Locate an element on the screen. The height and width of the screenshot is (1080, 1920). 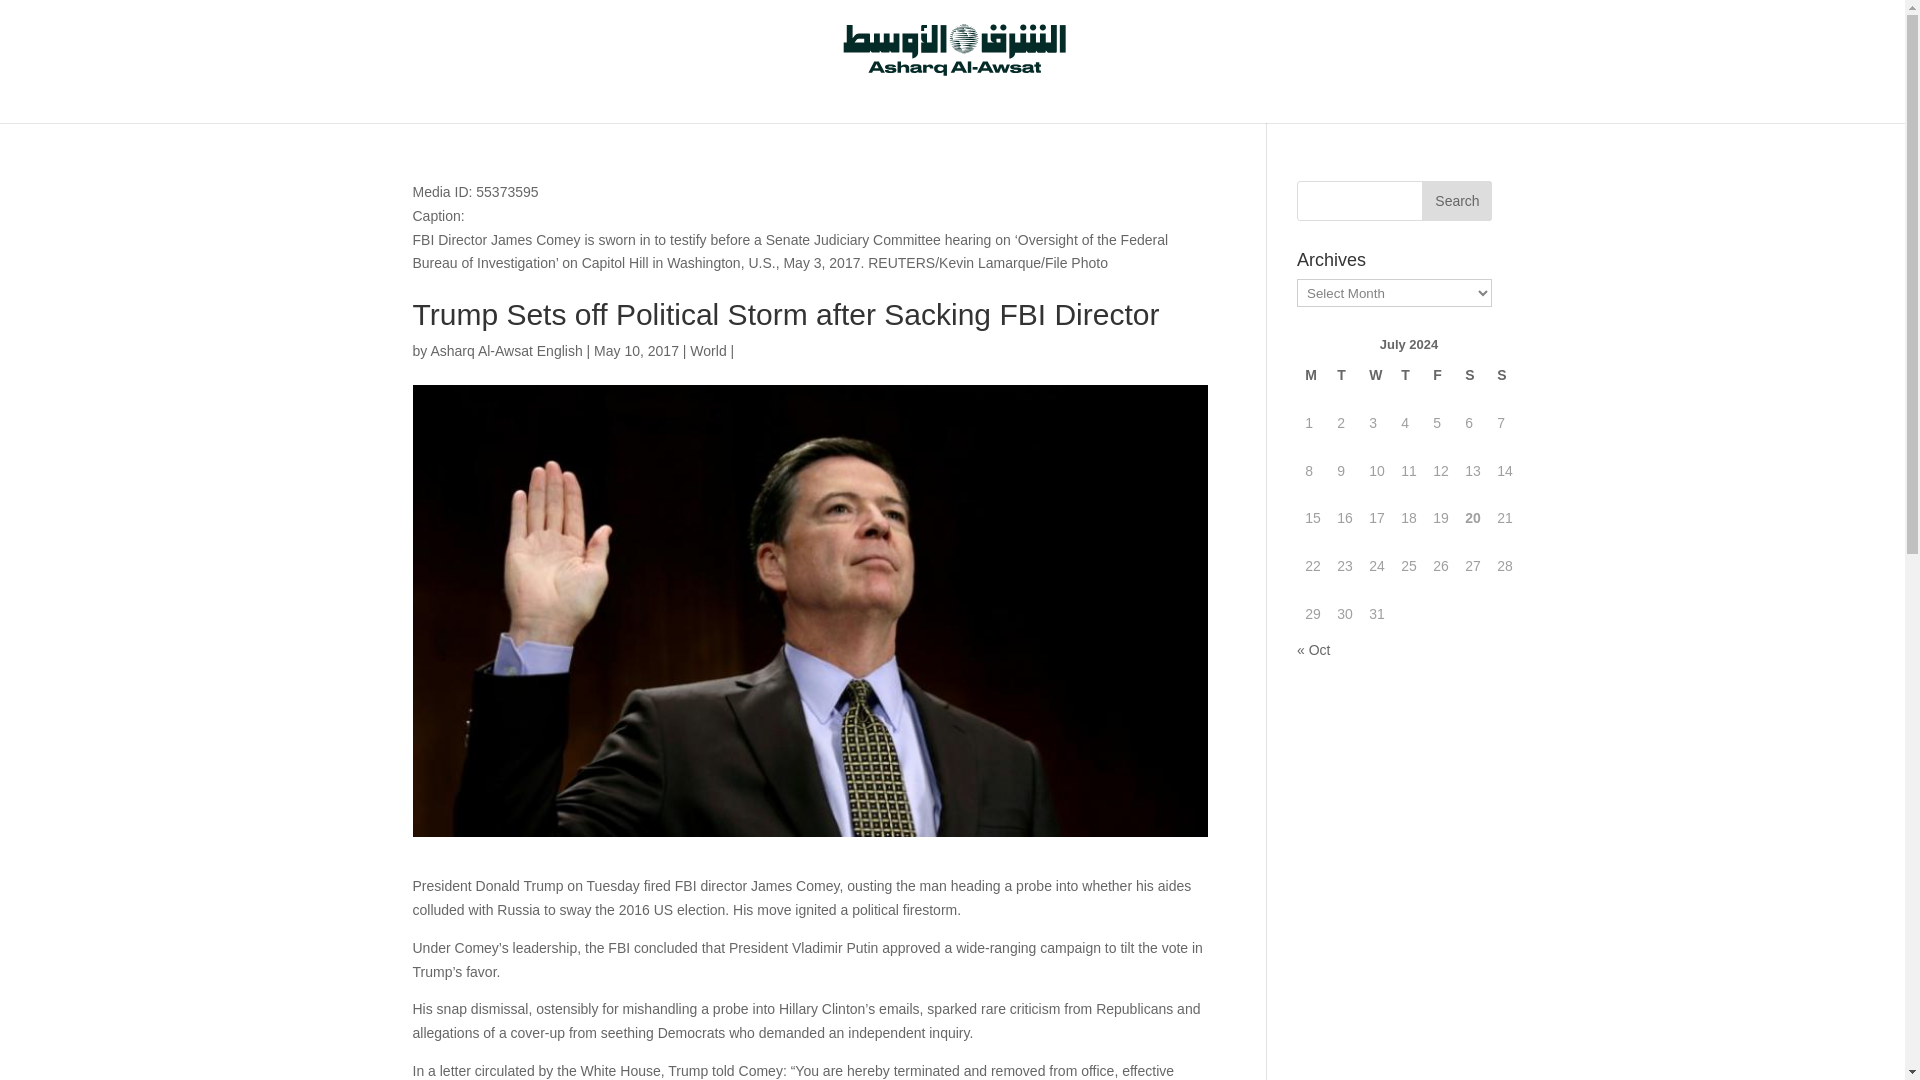
Search is located at coordinates (1456, 201).